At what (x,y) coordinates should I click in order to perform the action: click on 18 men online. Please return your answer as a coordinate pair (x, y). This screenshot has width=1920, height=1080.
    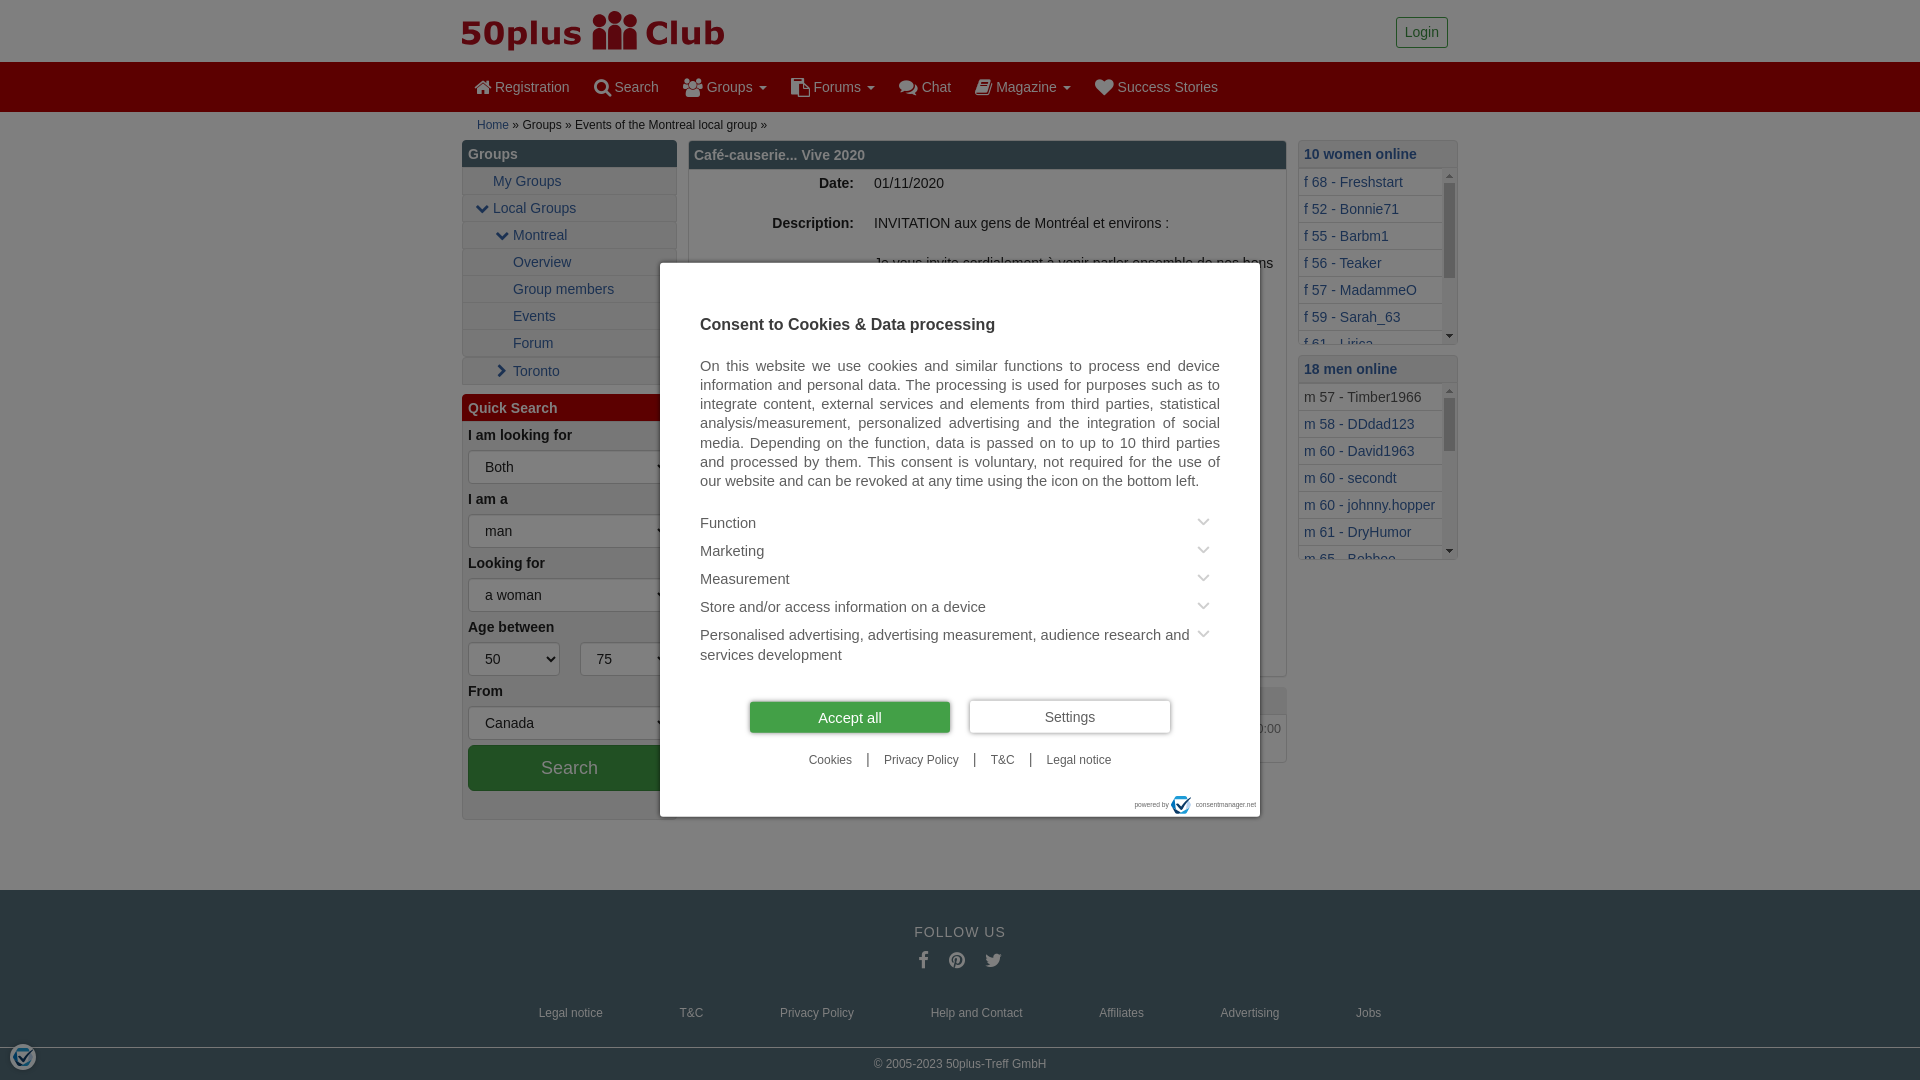
    Looking at the image, I should click on (1350, 369).